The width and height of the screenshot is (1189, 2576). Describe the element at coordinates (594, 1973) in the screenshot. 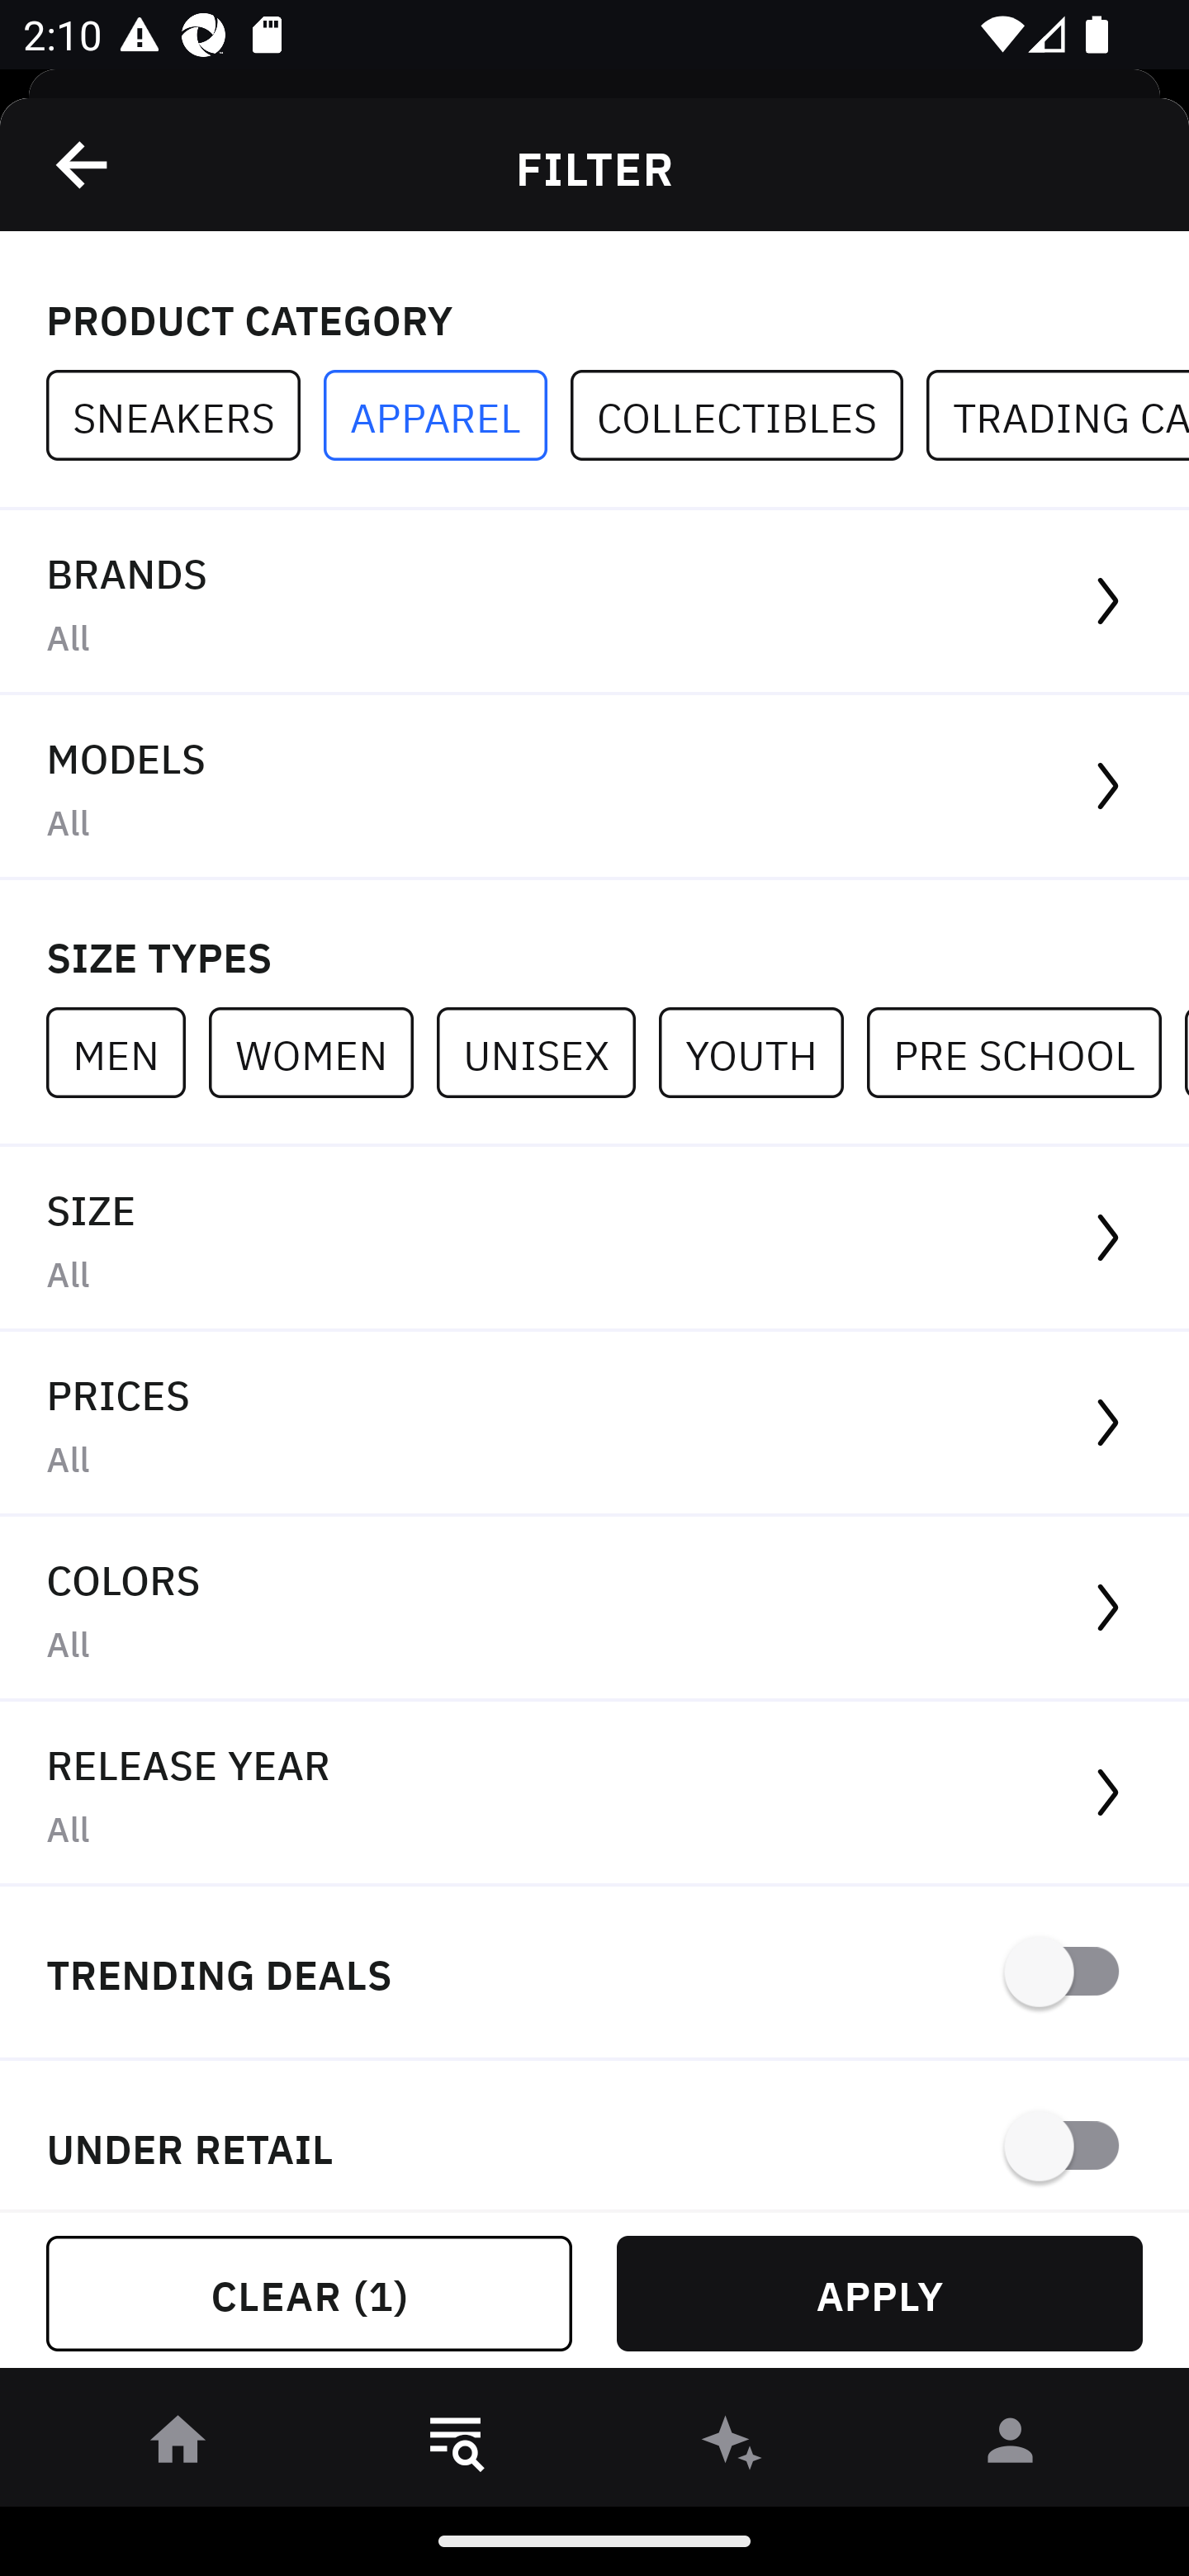

I see `TRENDING DEALS` at that location.